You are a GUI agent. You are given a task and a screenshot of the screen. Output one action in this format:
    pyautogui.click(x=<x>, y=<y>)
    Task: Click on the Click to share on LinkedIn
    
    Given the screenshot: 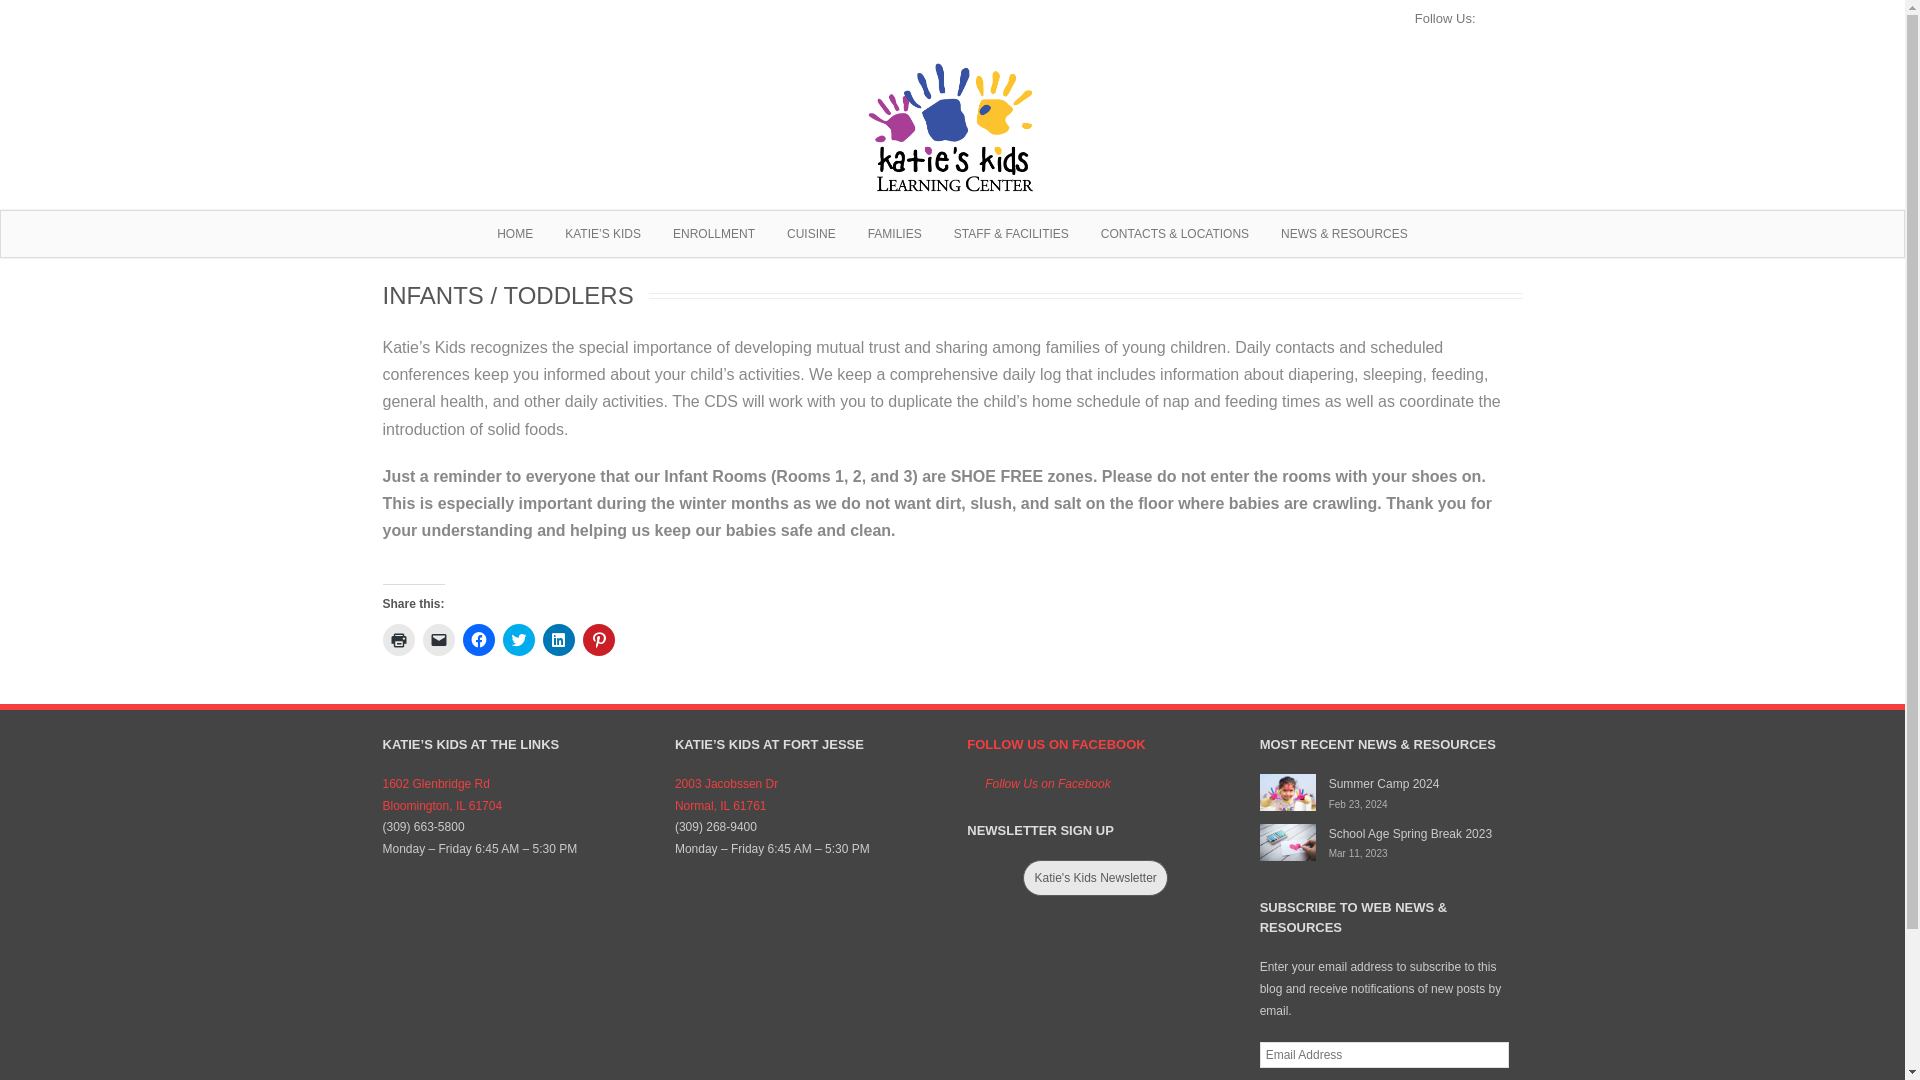 What is the action you would take?
    pyautogui.click(x=558, y=640)
    